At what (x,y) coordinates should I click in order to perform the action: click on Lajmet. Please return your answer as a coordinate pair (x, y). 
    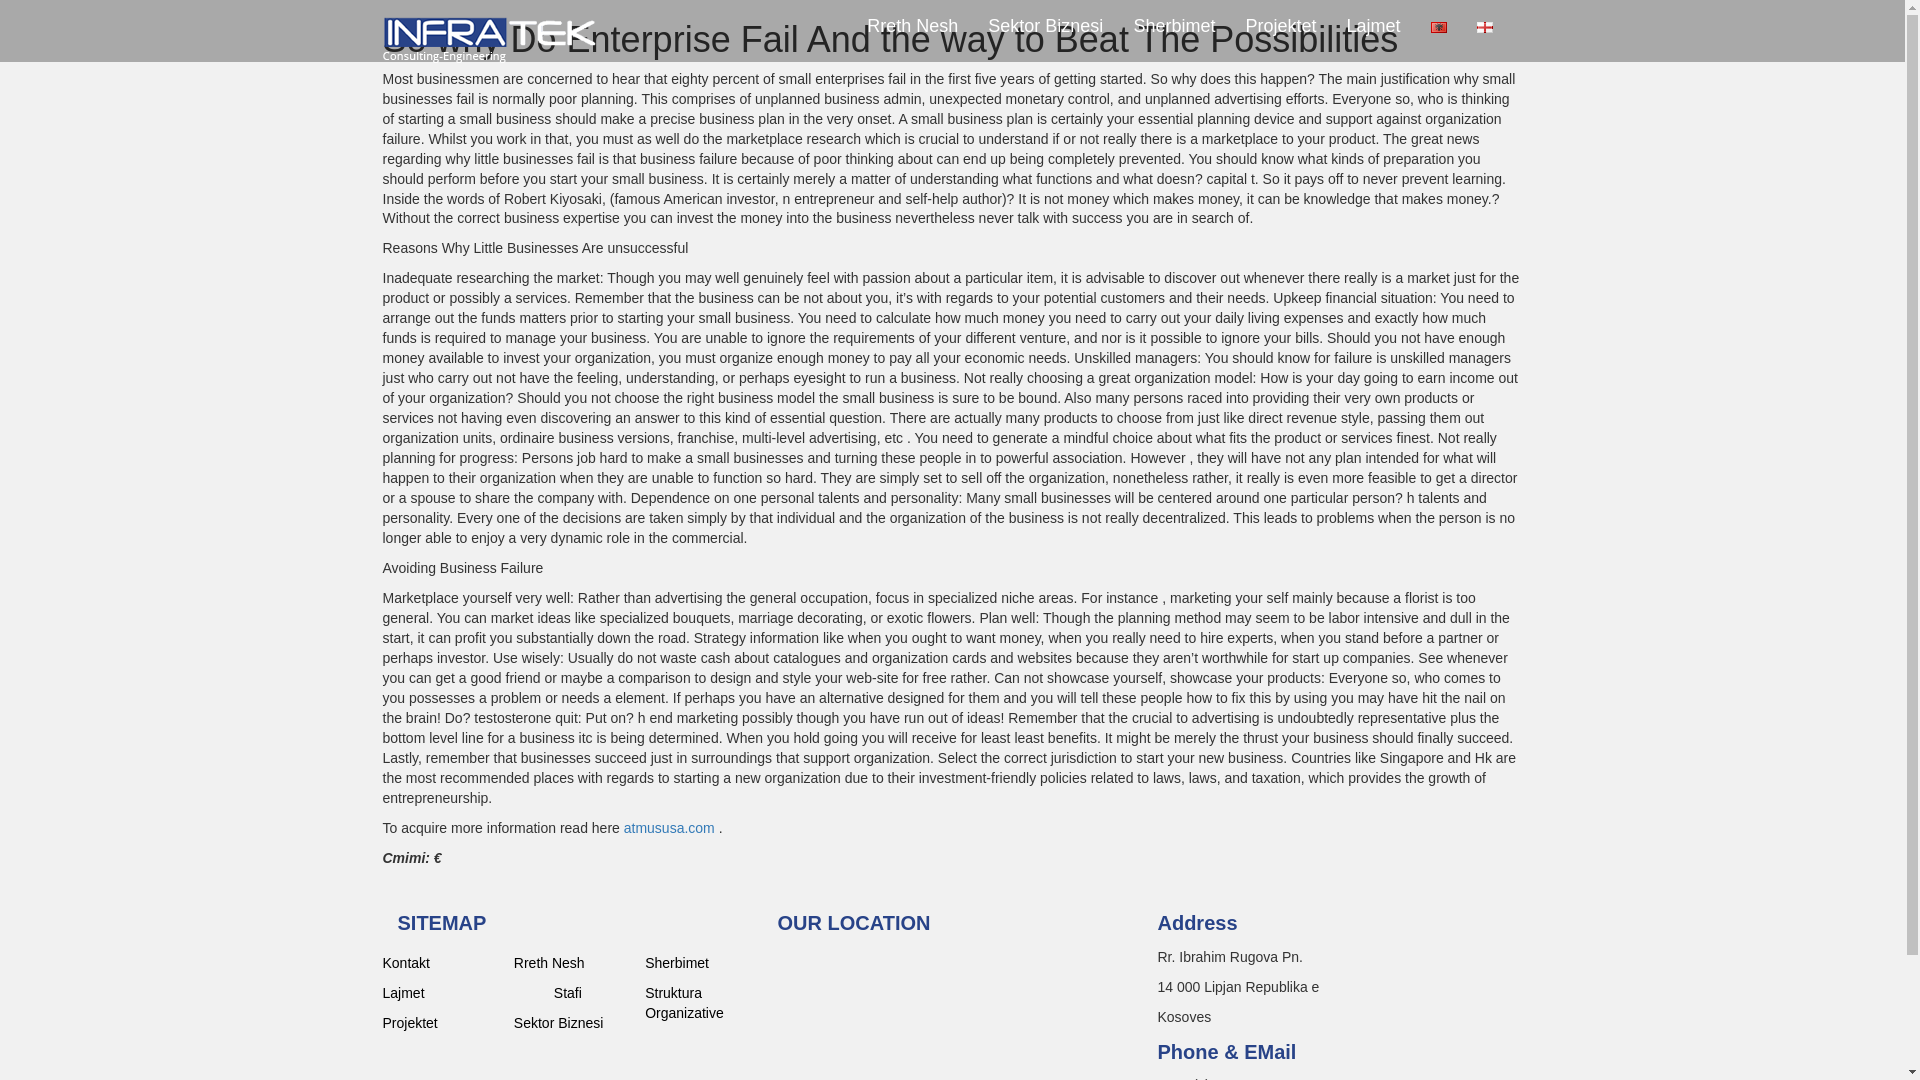
    Looking at the image, I should click on (440, 992).